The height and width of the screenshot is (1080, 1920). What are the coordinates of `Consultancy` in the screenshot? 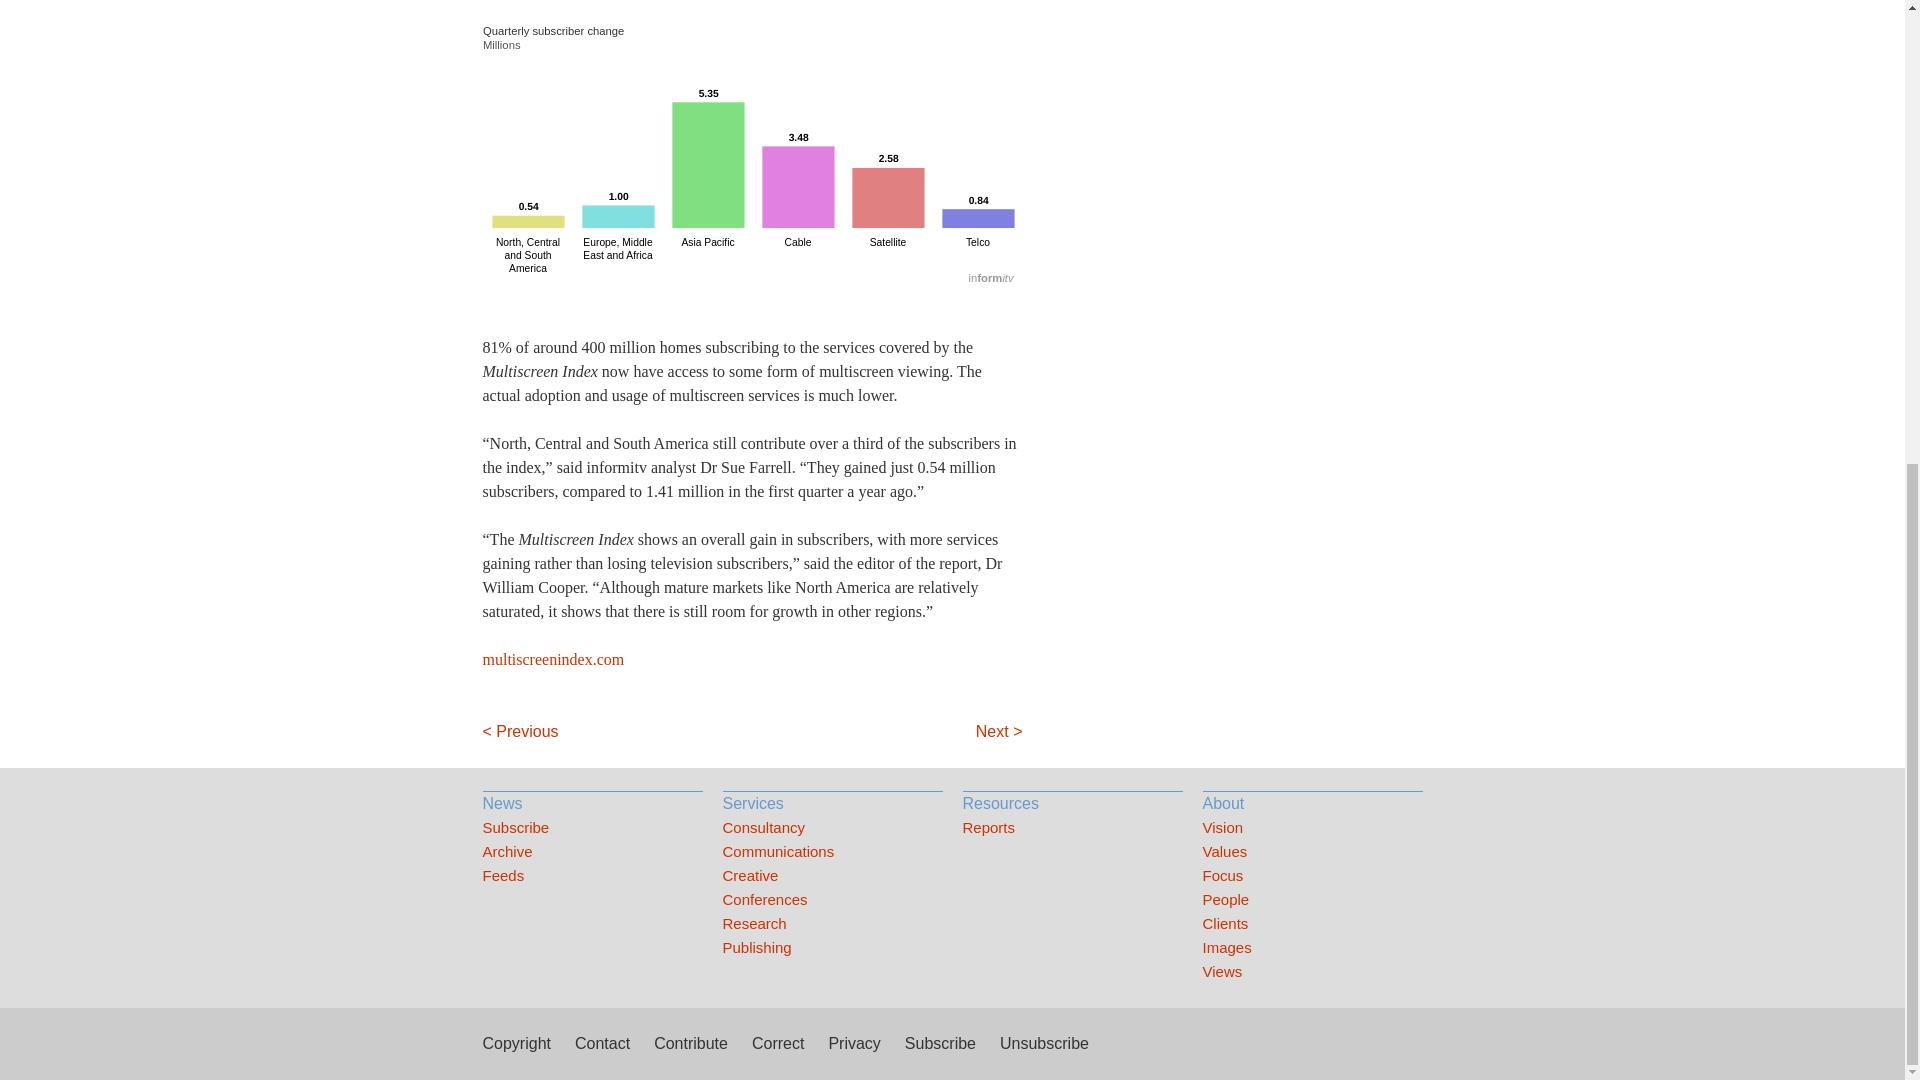 It's located at (832, 828).